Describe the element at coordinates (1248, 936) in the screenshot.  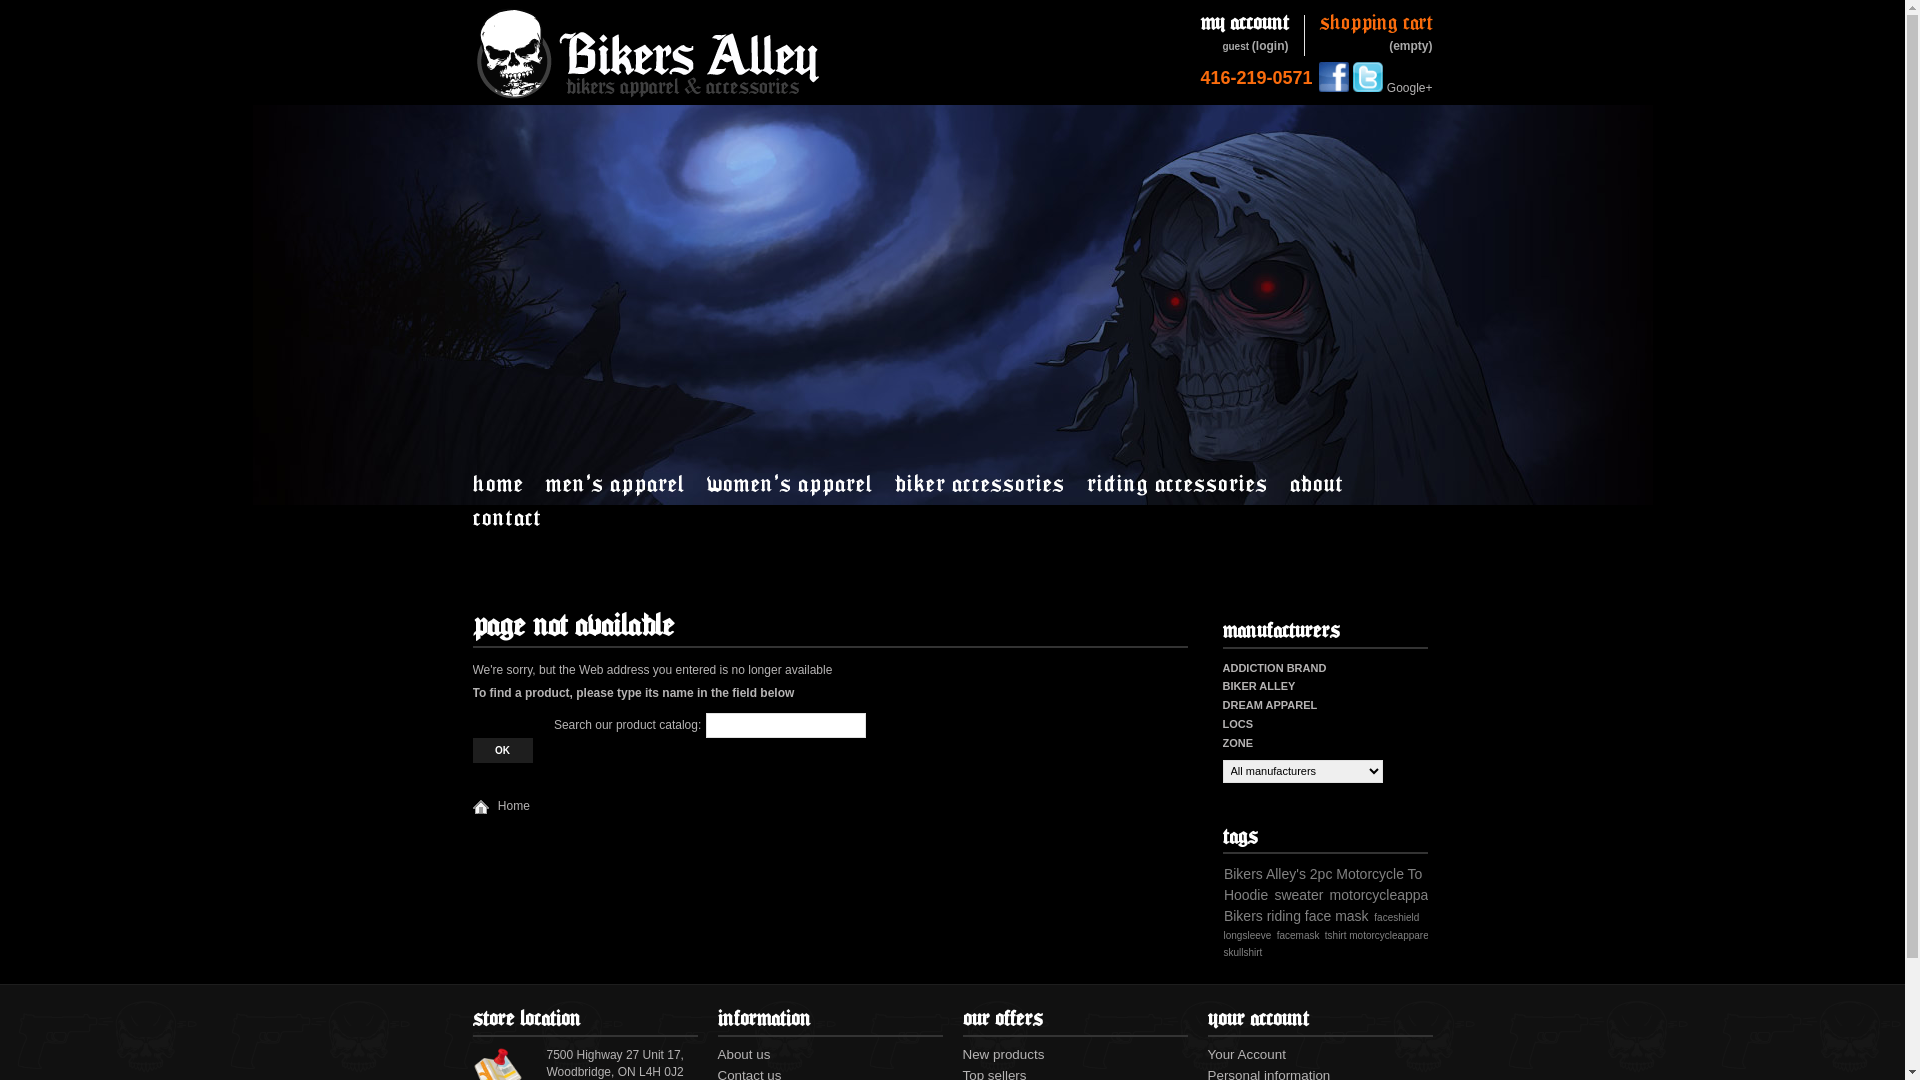
I see `longsleeve` at that location.